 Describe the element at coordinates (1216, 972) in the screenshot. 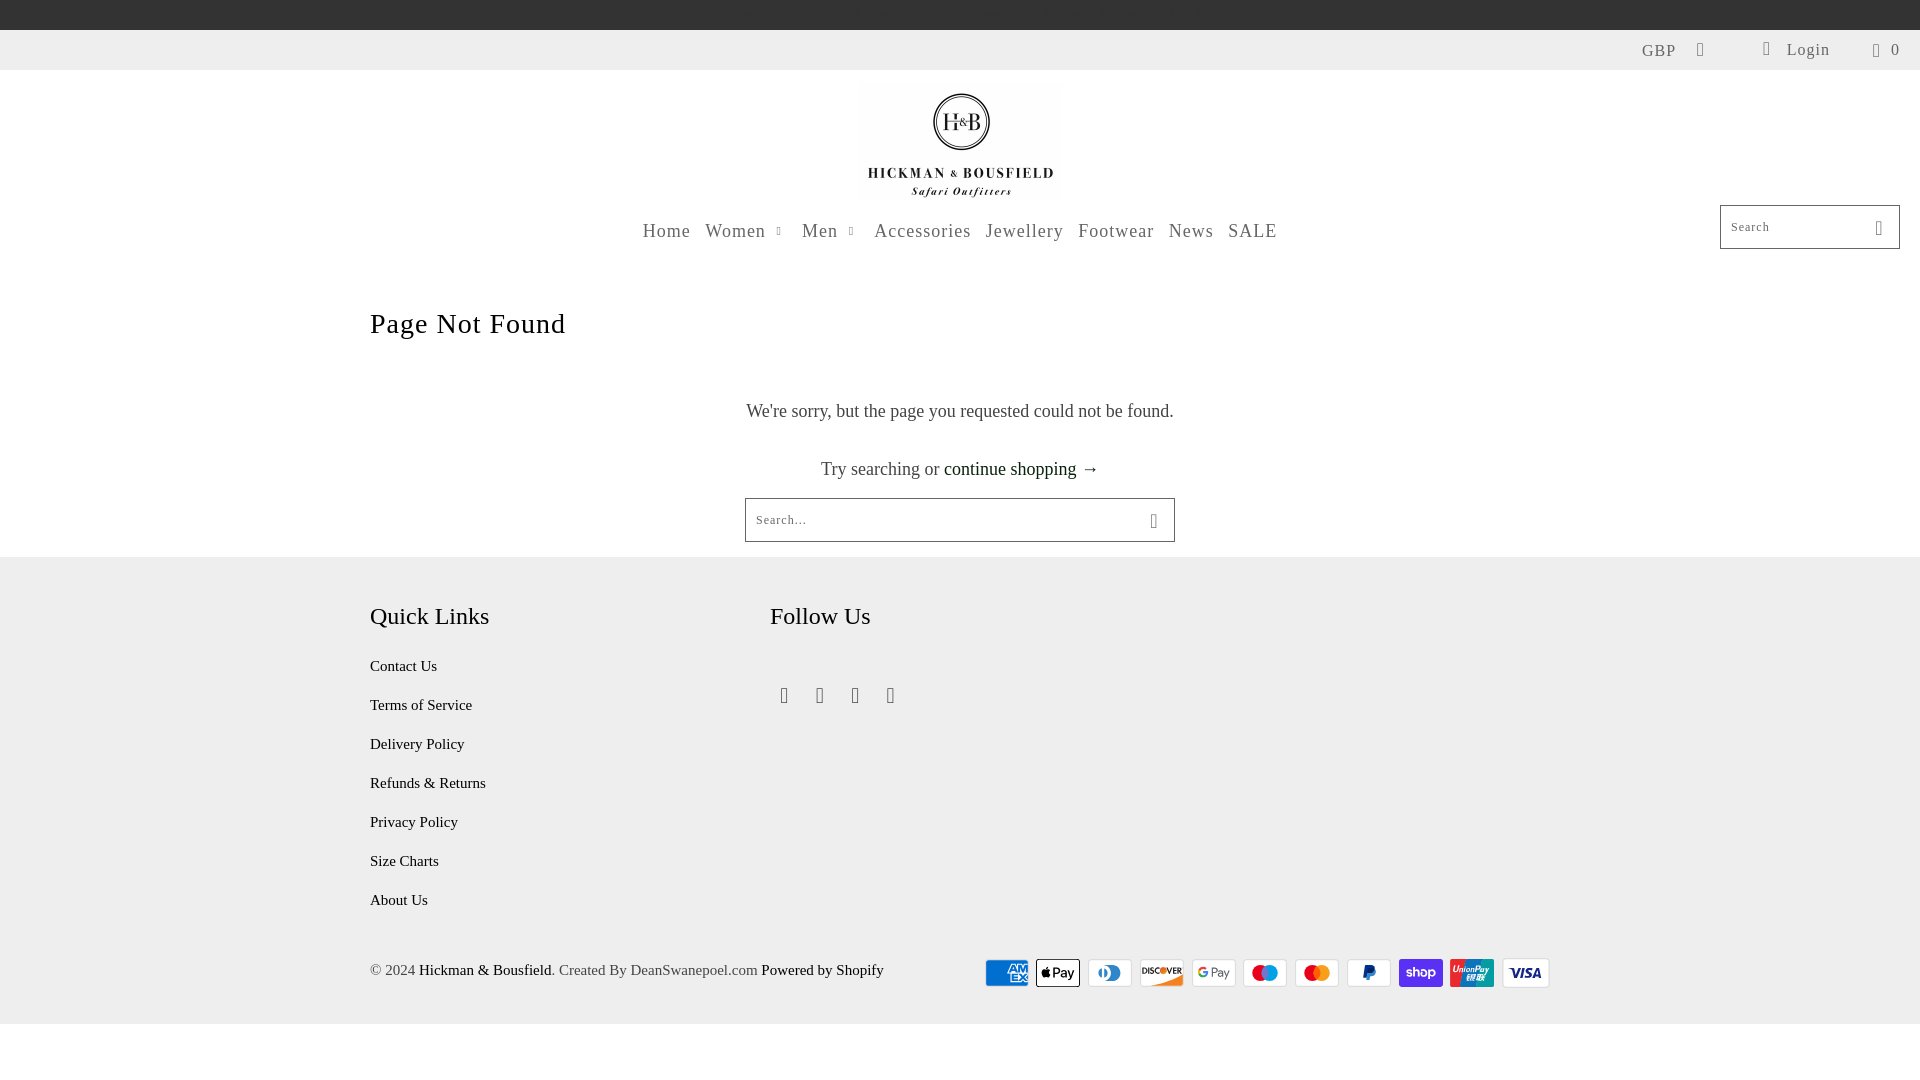

I see `Google Pay` at that location.